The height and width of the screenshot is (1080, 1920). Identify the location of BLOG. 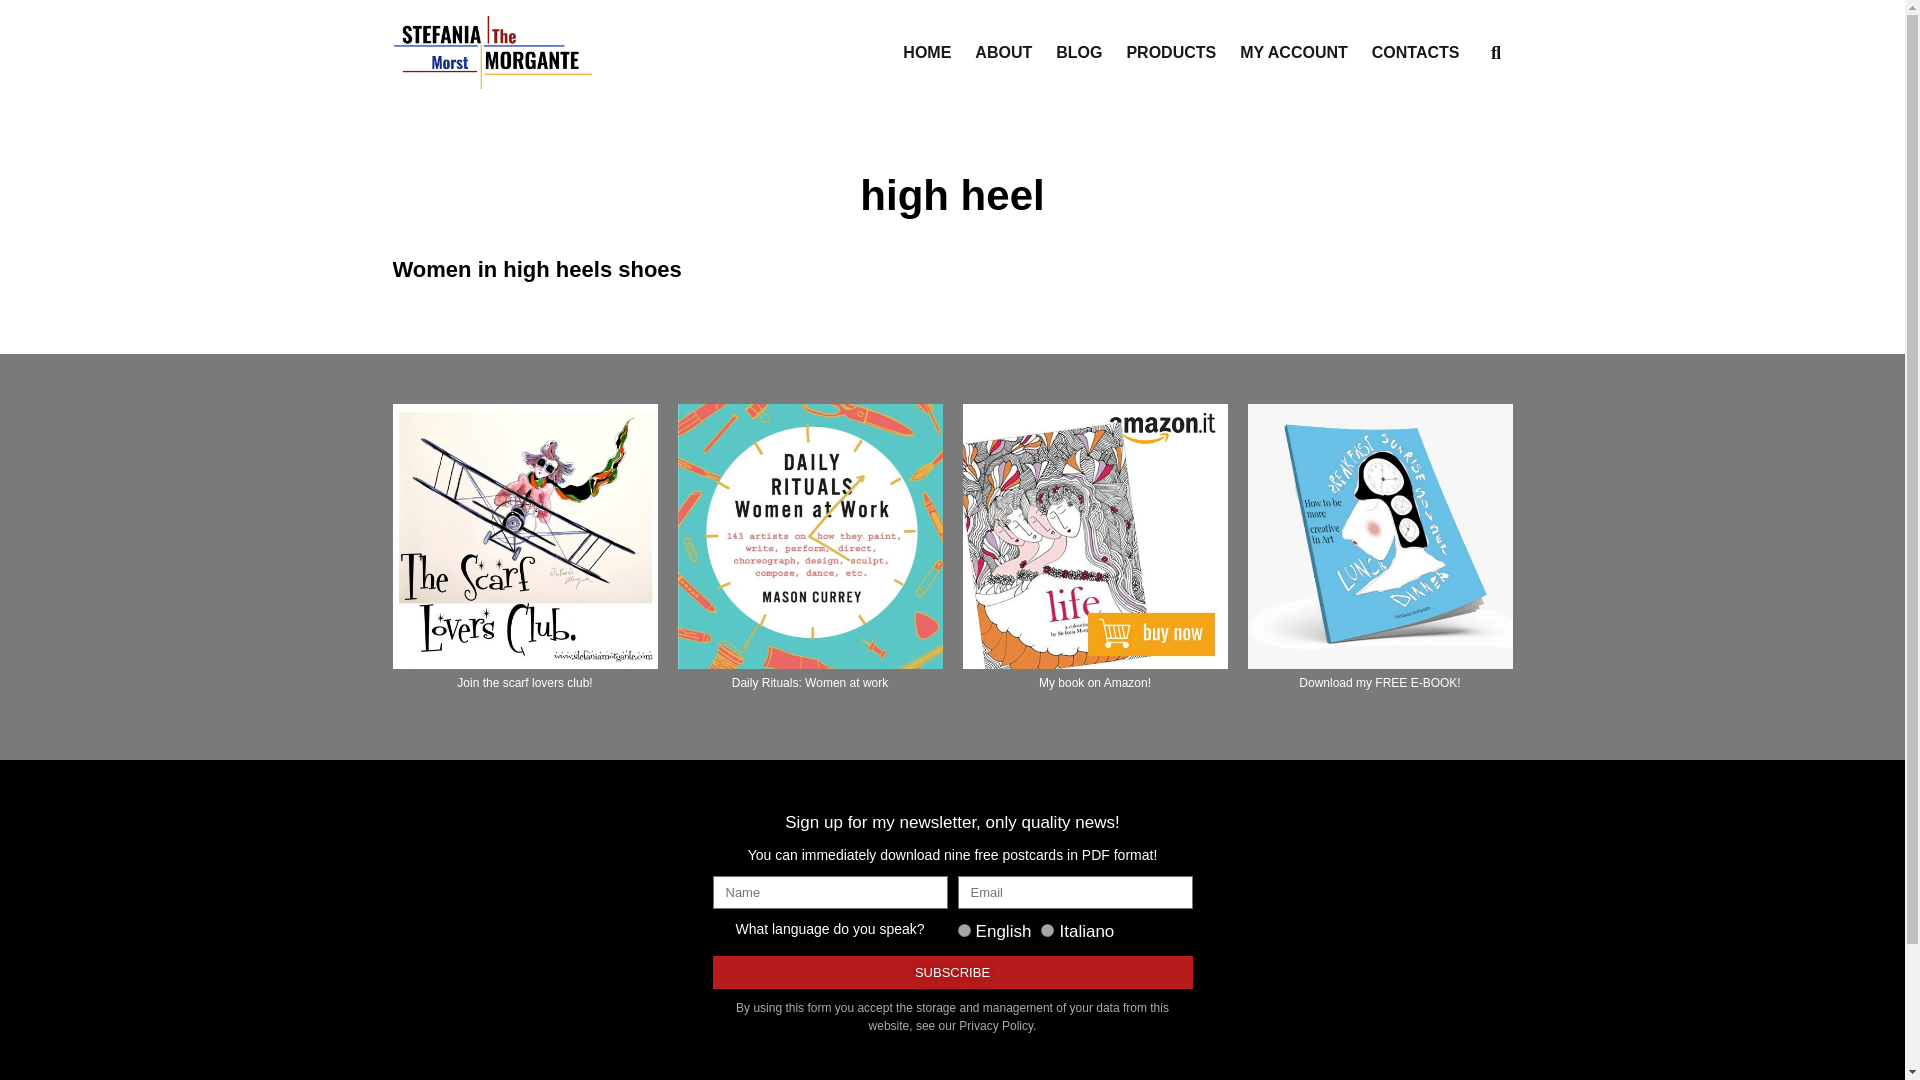
(1079, 52).